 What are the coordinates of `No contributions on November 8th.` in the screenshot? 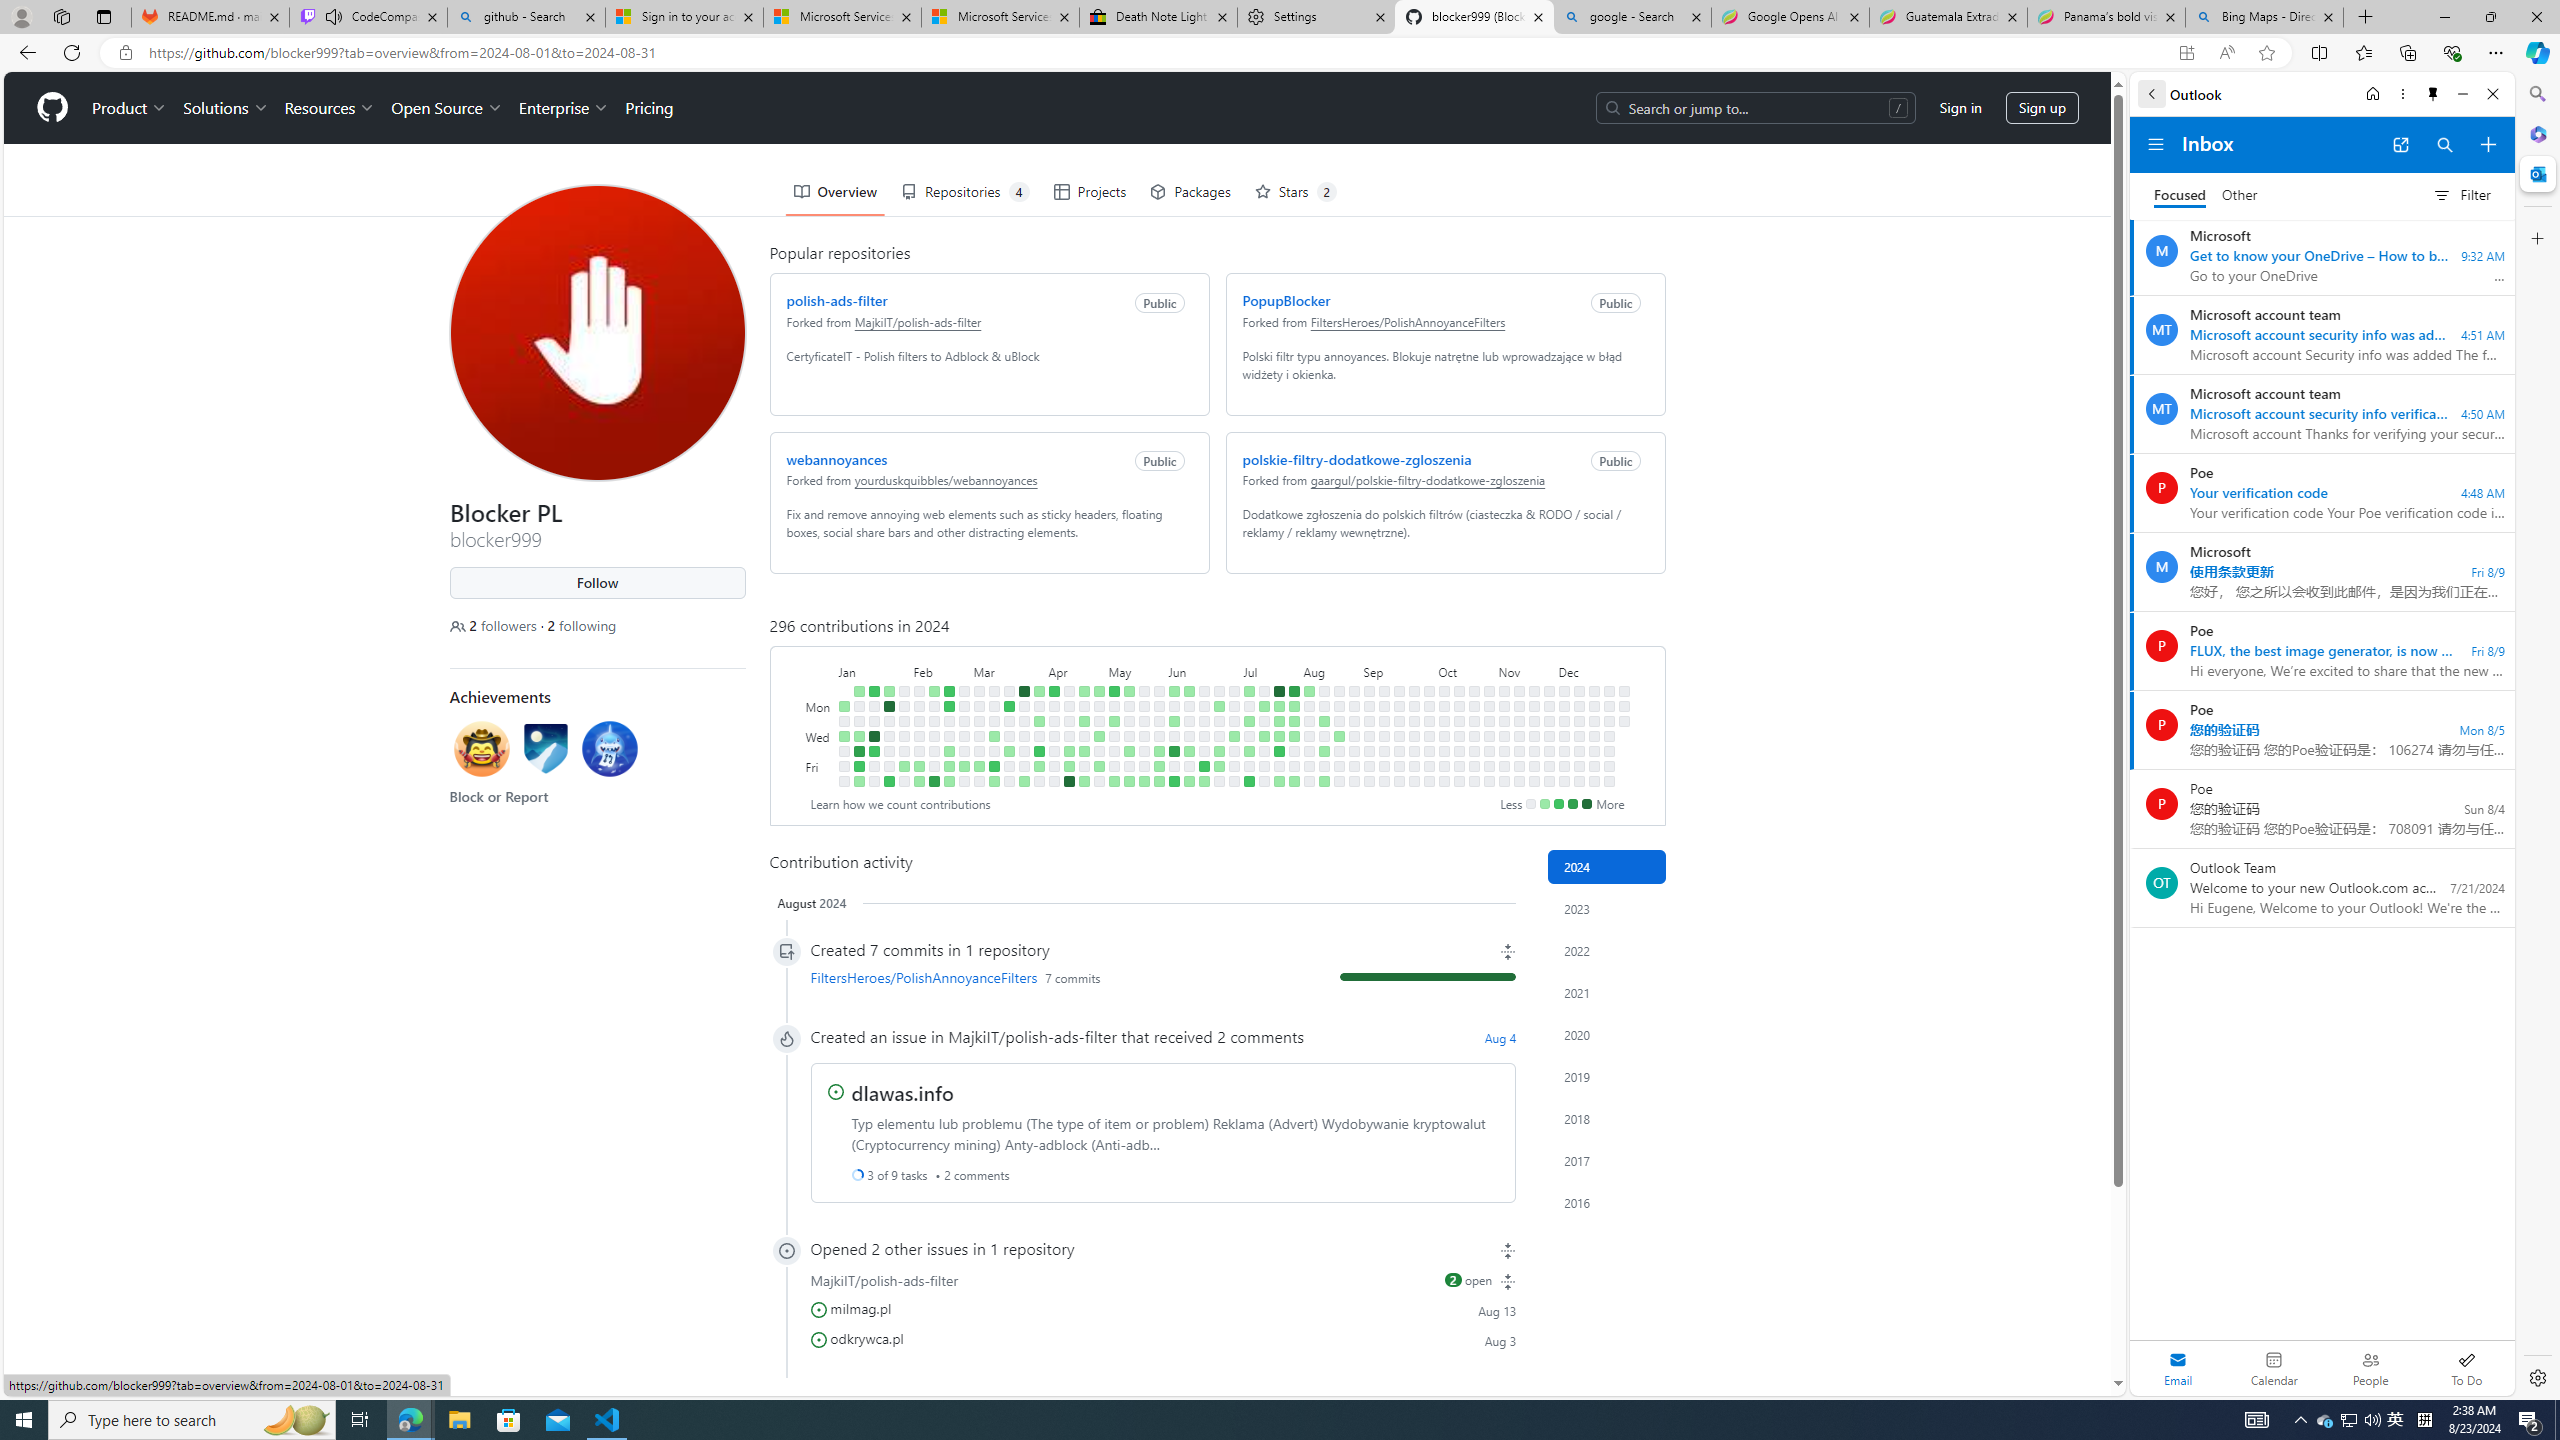 It's located at (1504, 766).